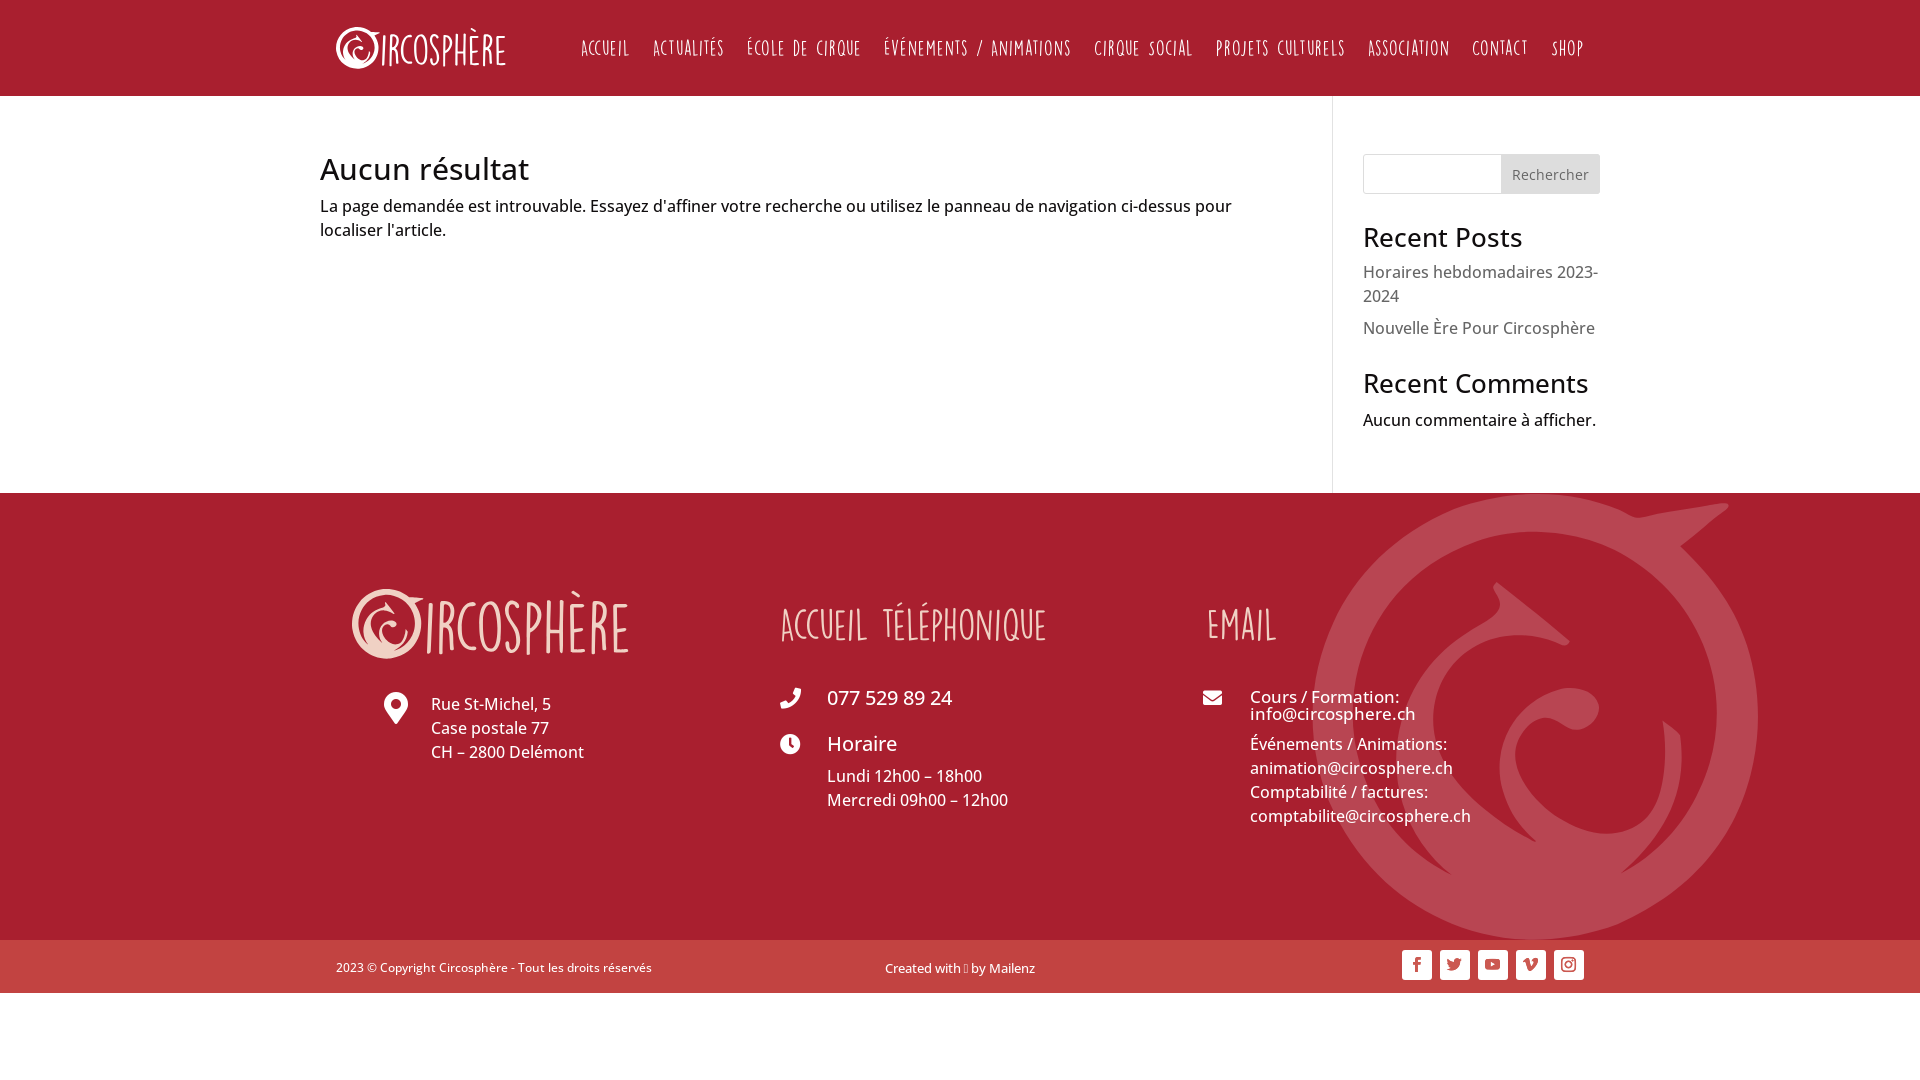 This screenshot has height=1080, width=1920. Describe the element at coordinates (1493, 965) in the screenshot. I see `Suivez sur Youtube` at that location.